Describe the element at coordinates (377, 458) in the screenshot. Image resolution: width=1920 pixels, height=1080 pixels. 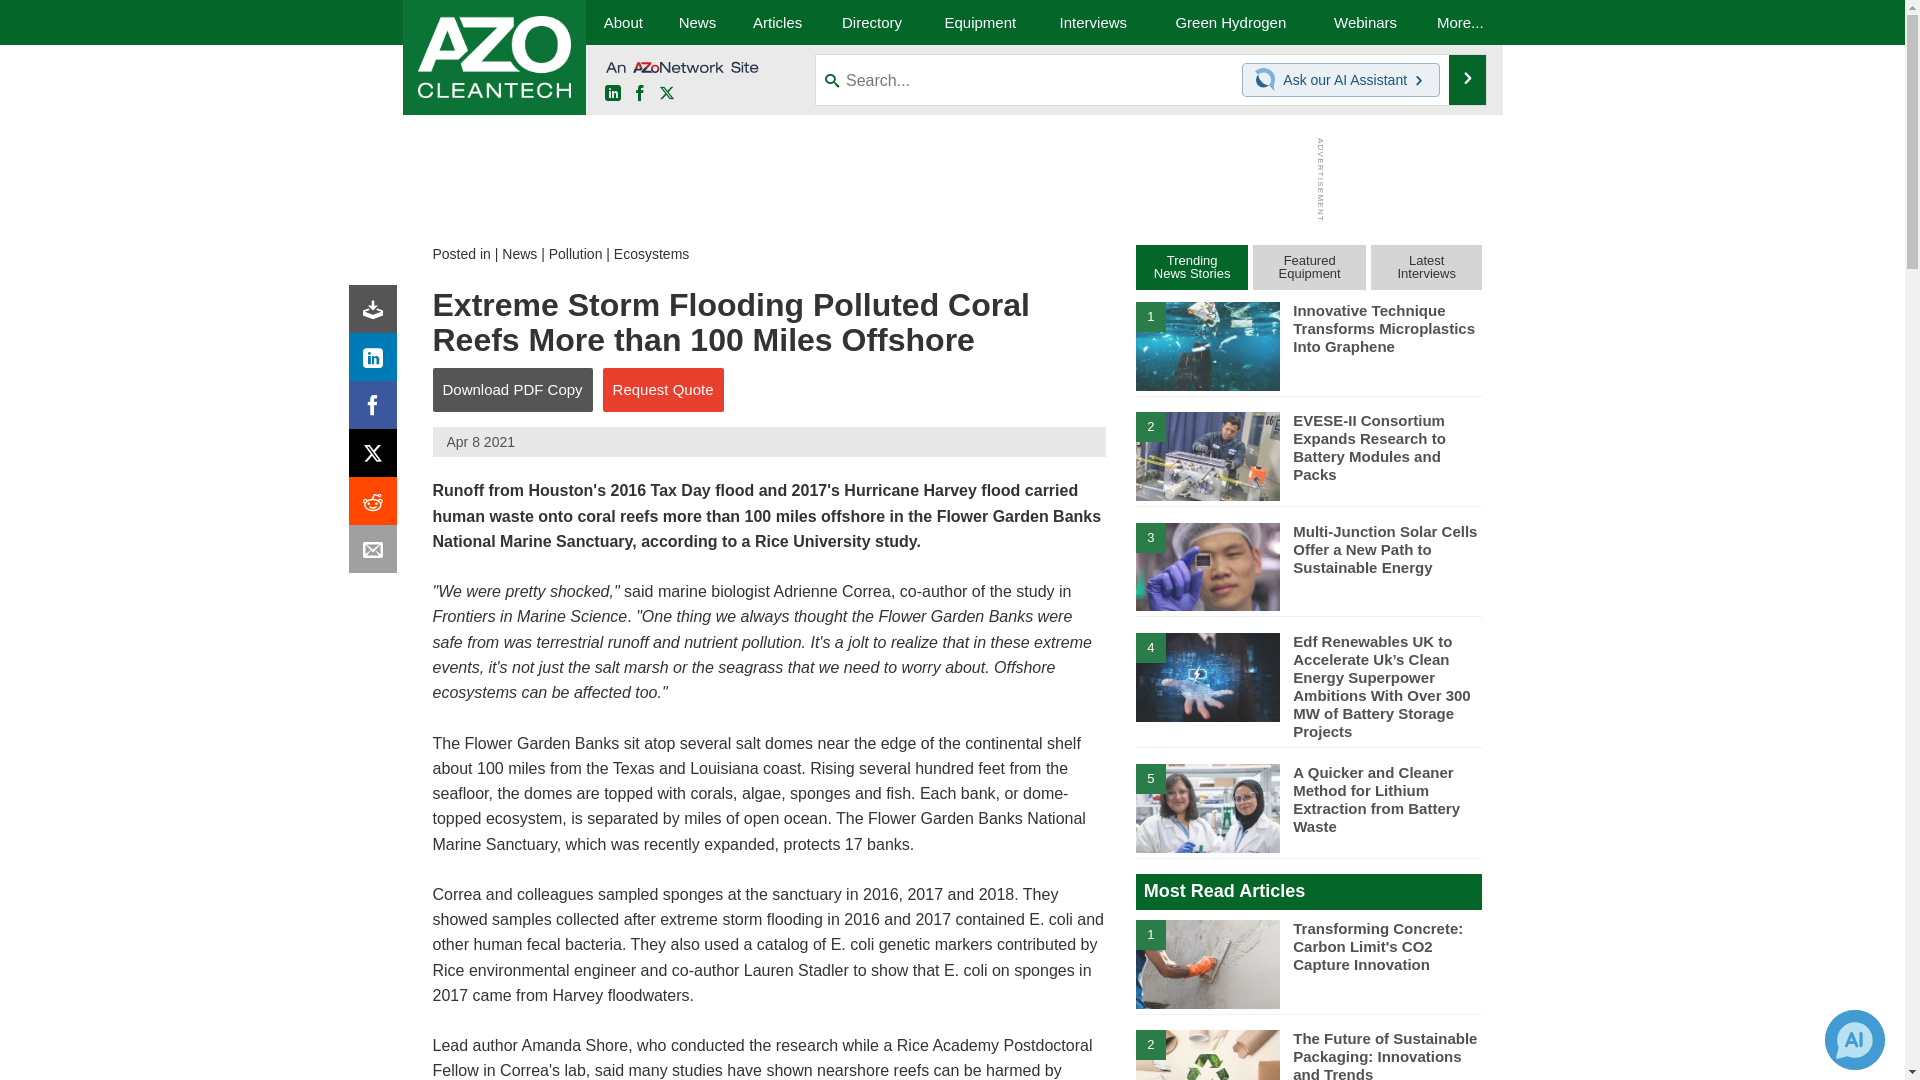
I see `X` at that location.